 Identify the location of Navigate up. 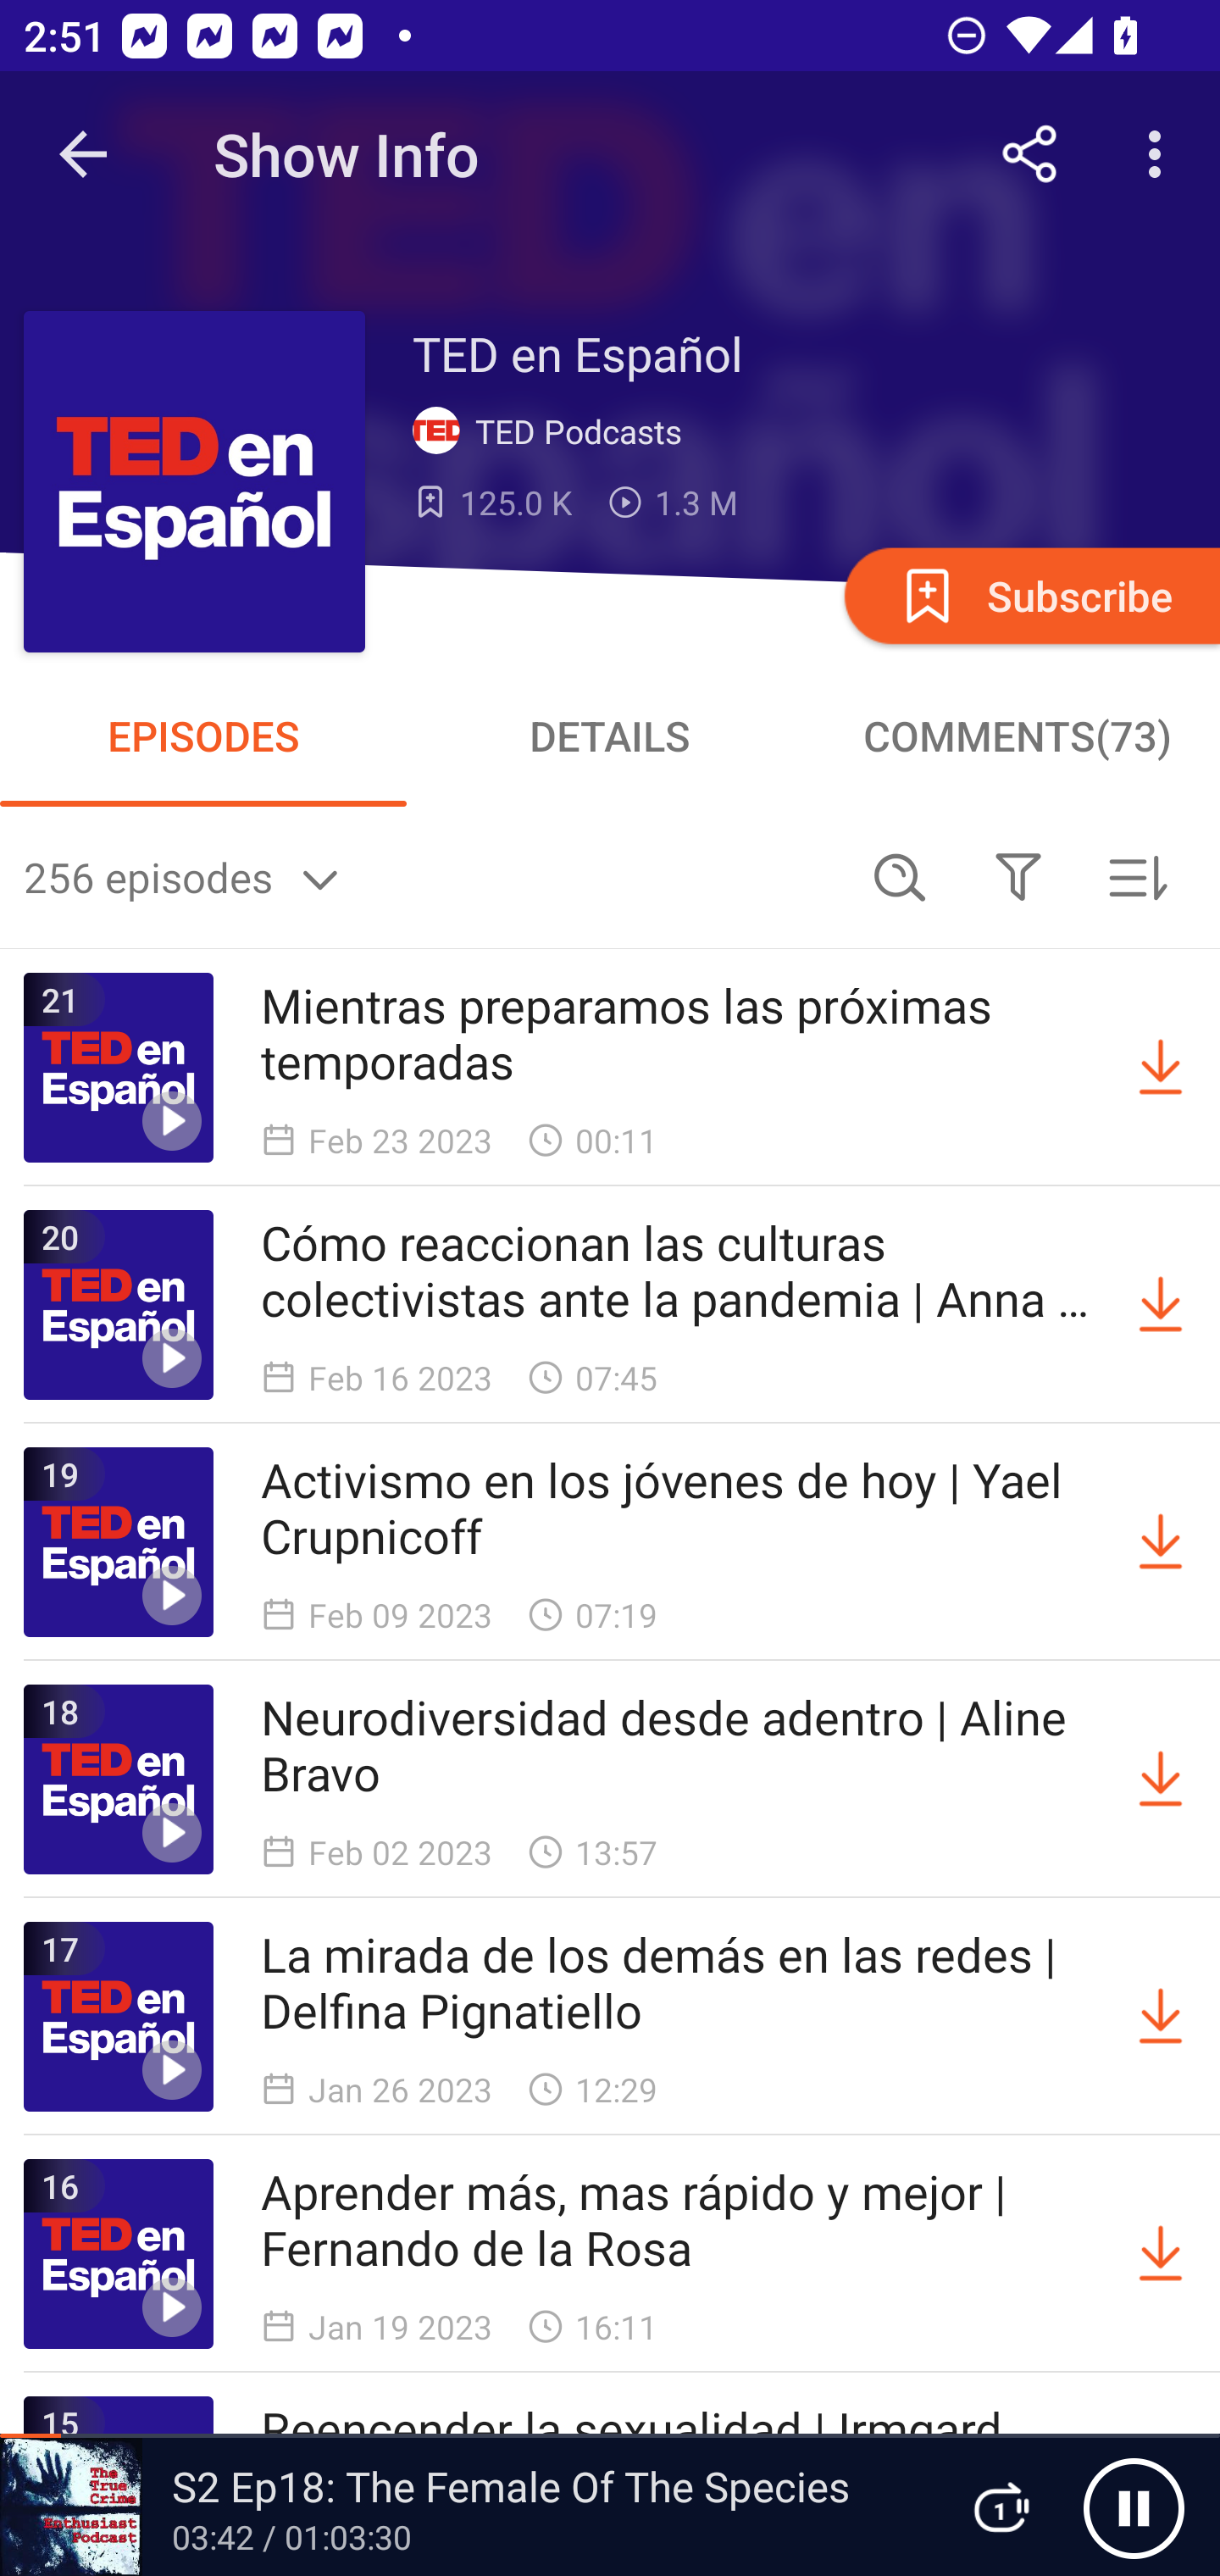
(83, 154).